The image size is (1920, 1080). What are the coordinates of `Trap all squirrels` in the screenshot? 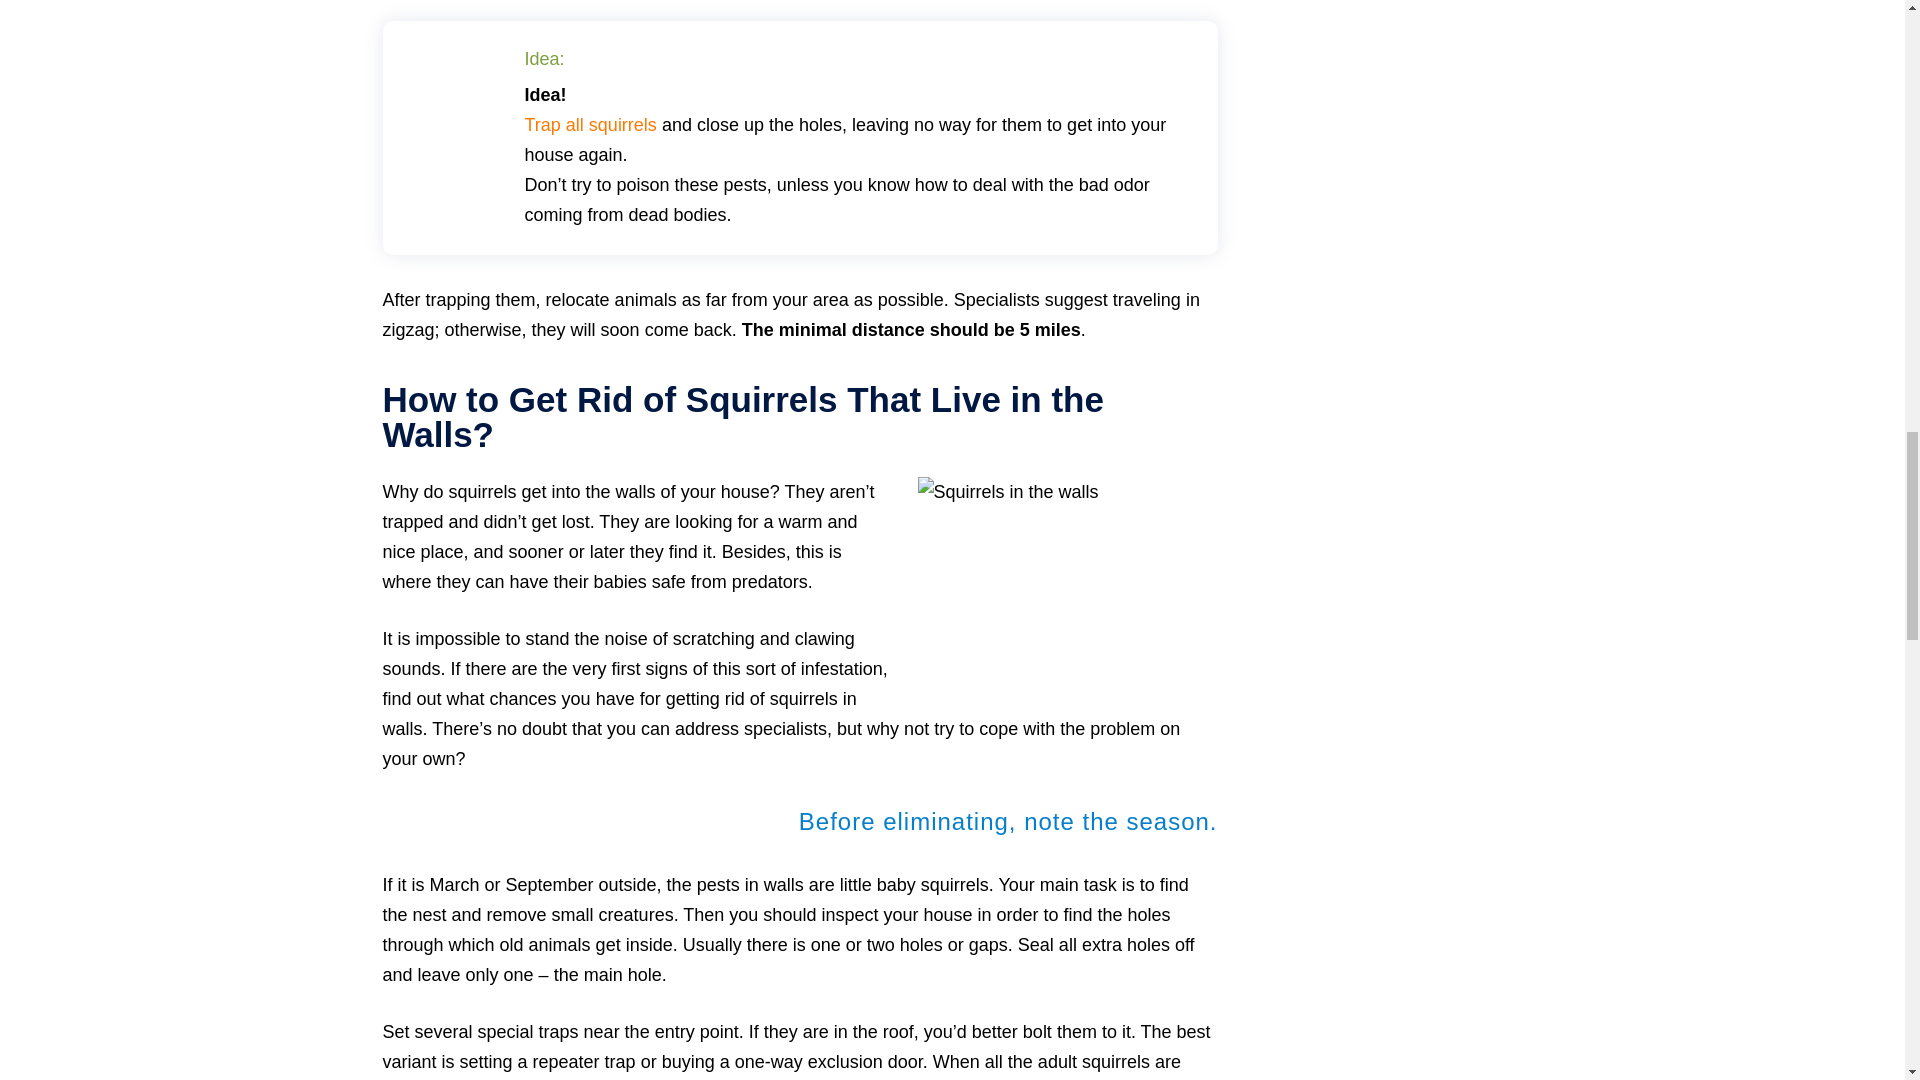 It's located at (590, 124).